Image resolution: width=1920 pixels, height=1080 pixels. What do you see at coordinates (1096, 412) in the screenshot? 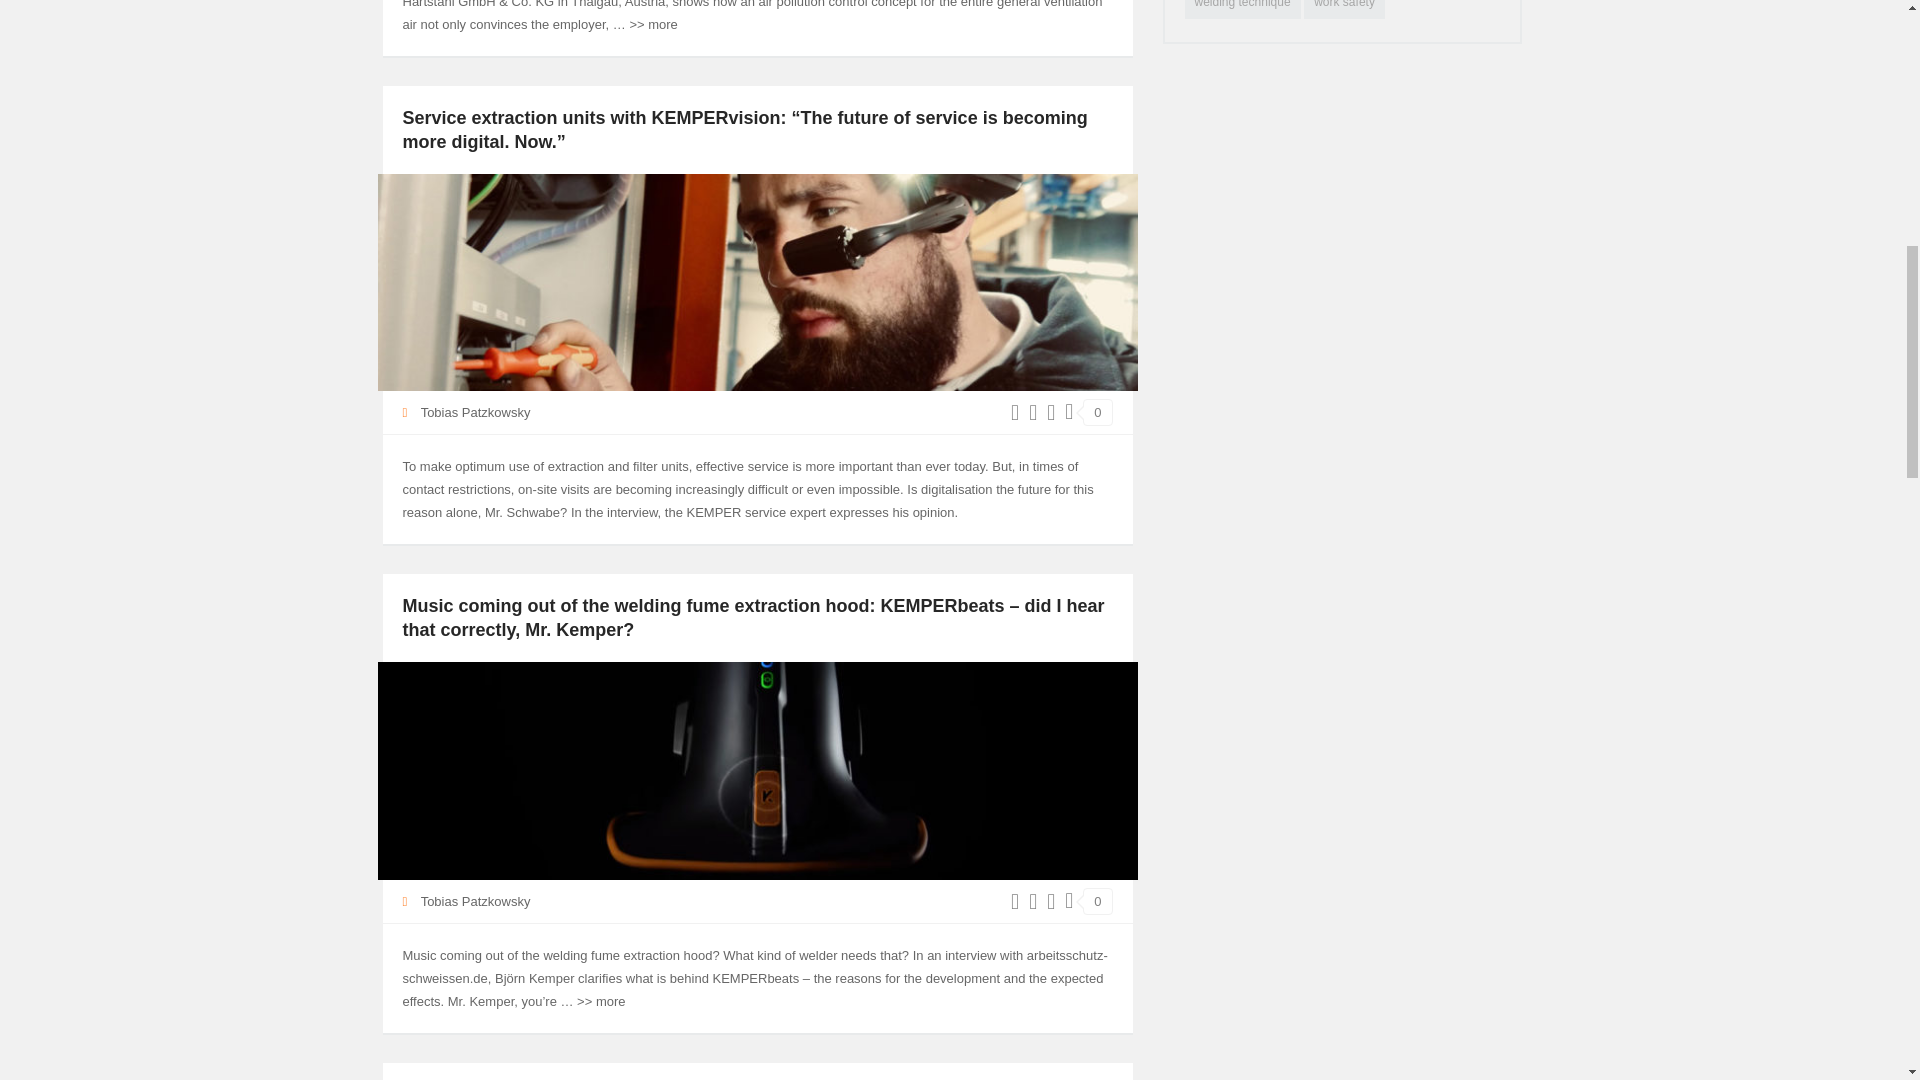
I see `Comment this post` at bounding box center [1096, 412].